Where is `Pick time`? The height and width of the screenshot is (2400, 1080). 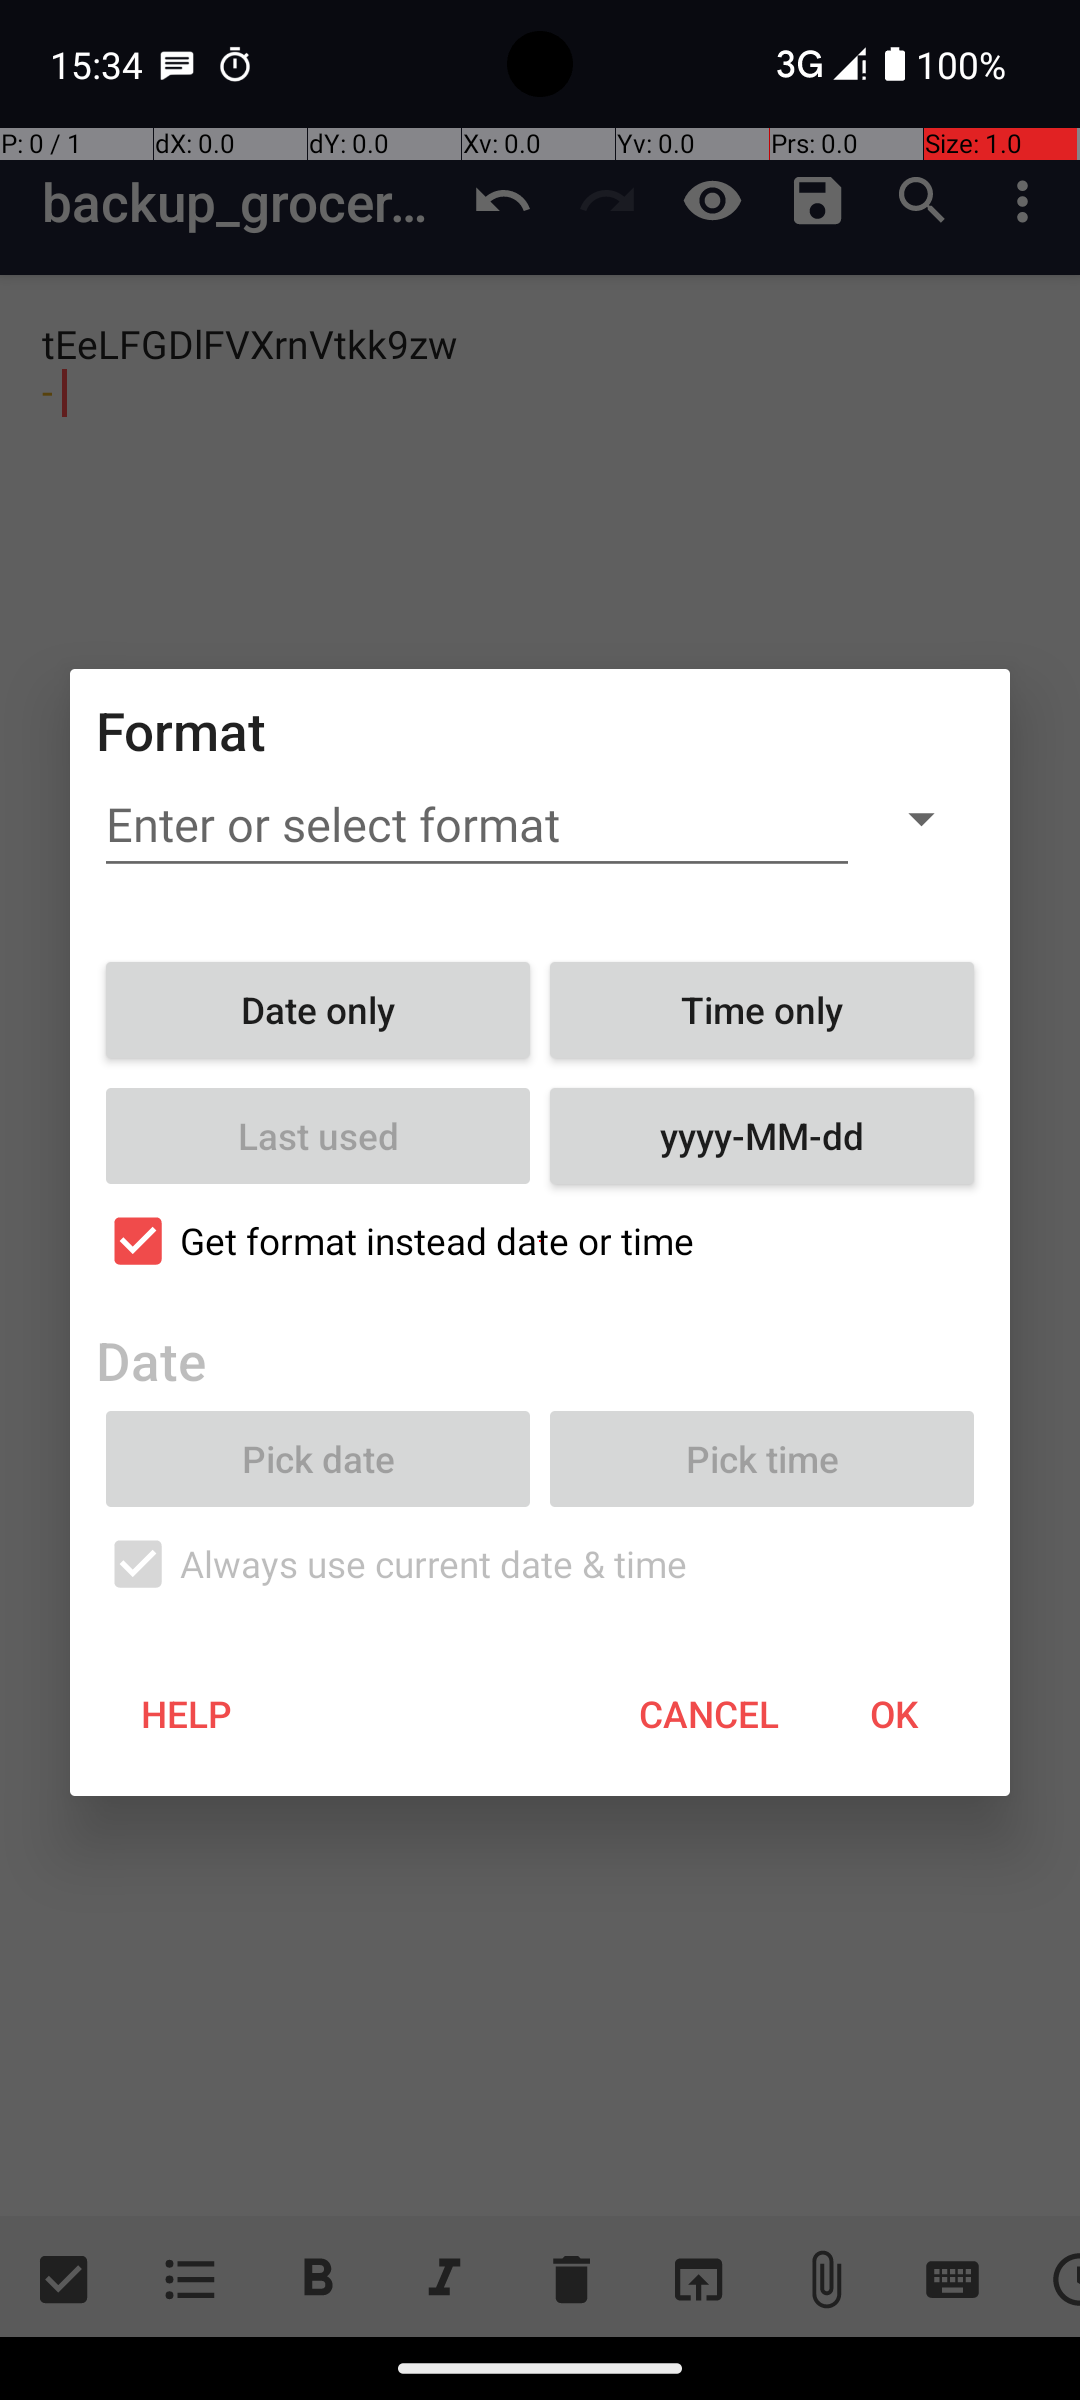
Pick time is located at coordinates (762, 1459).